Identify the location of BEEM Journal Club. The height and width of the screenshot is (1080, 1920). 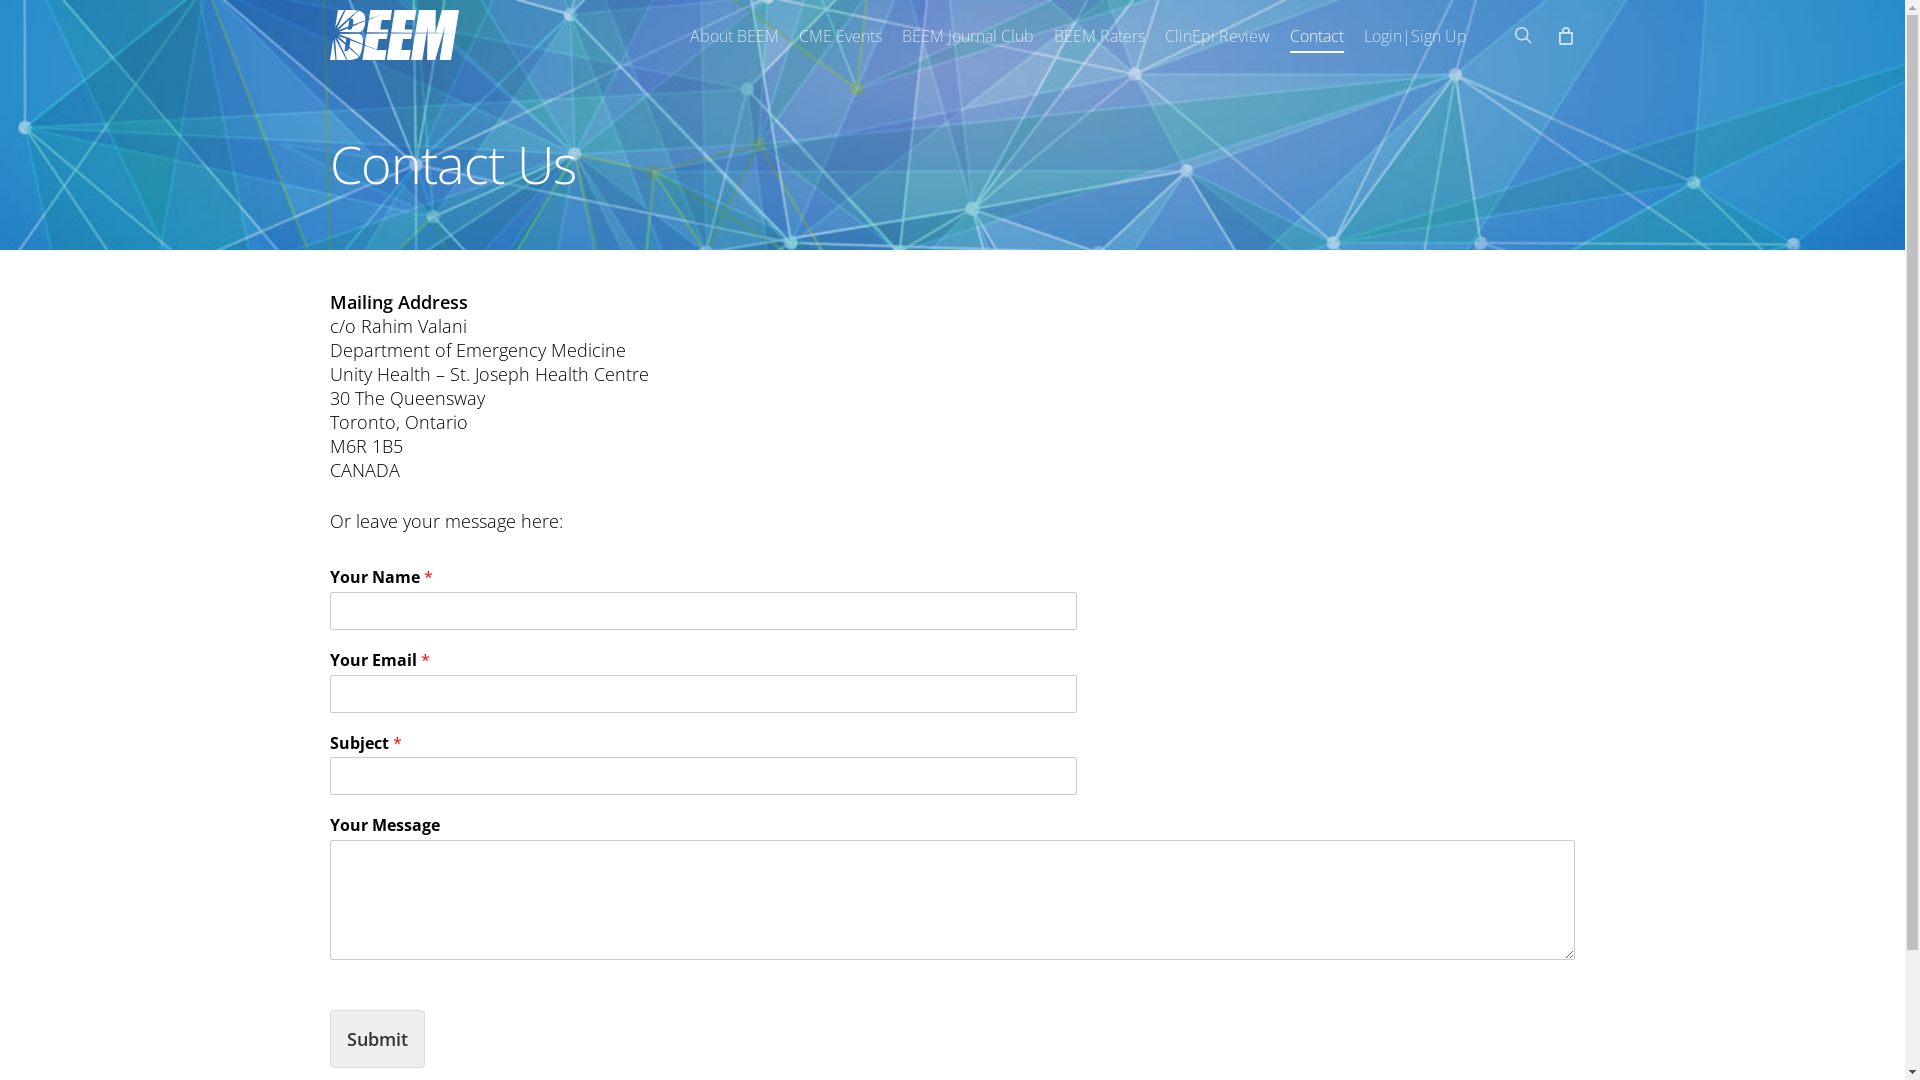
(968, 36).